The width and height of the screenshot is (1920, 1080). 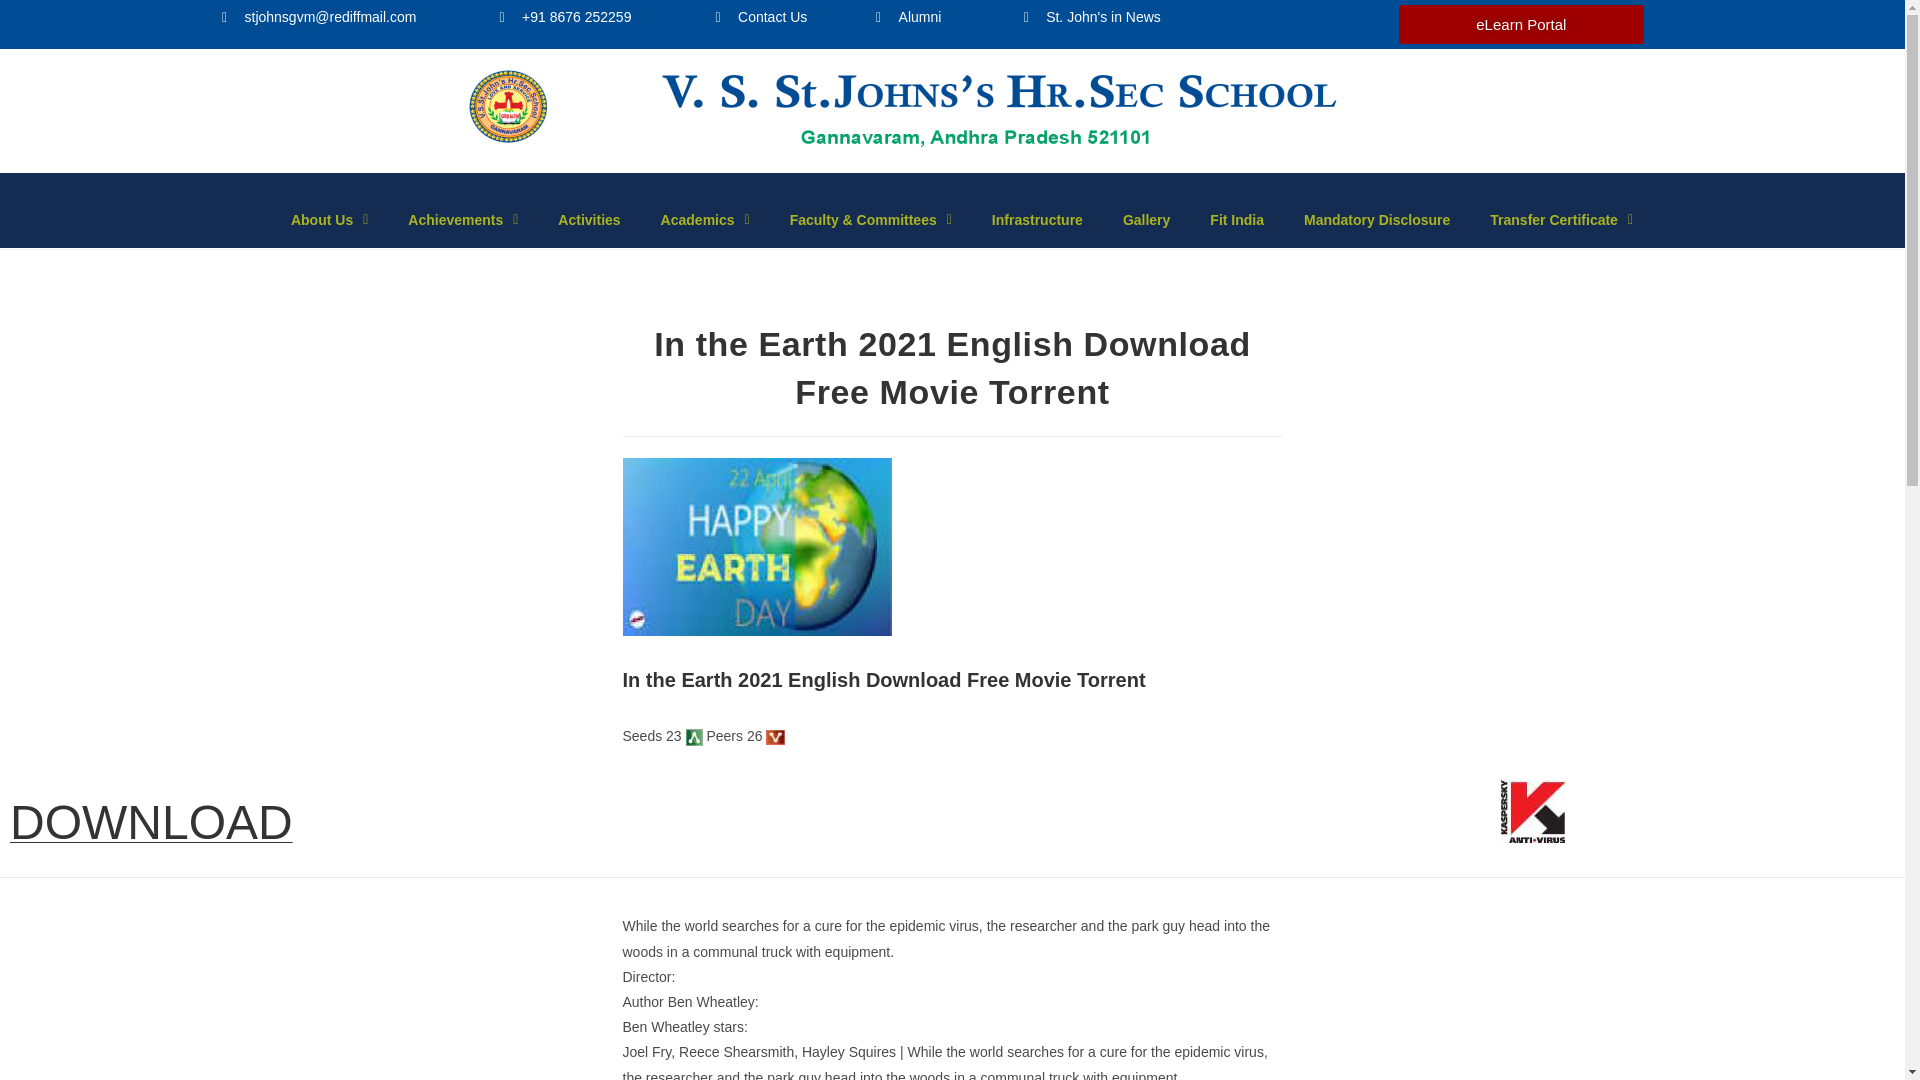 What do you see at coordinates (1237, 220) in the screenshot?
I see `Fit India` at bounding box center [1237, 220].